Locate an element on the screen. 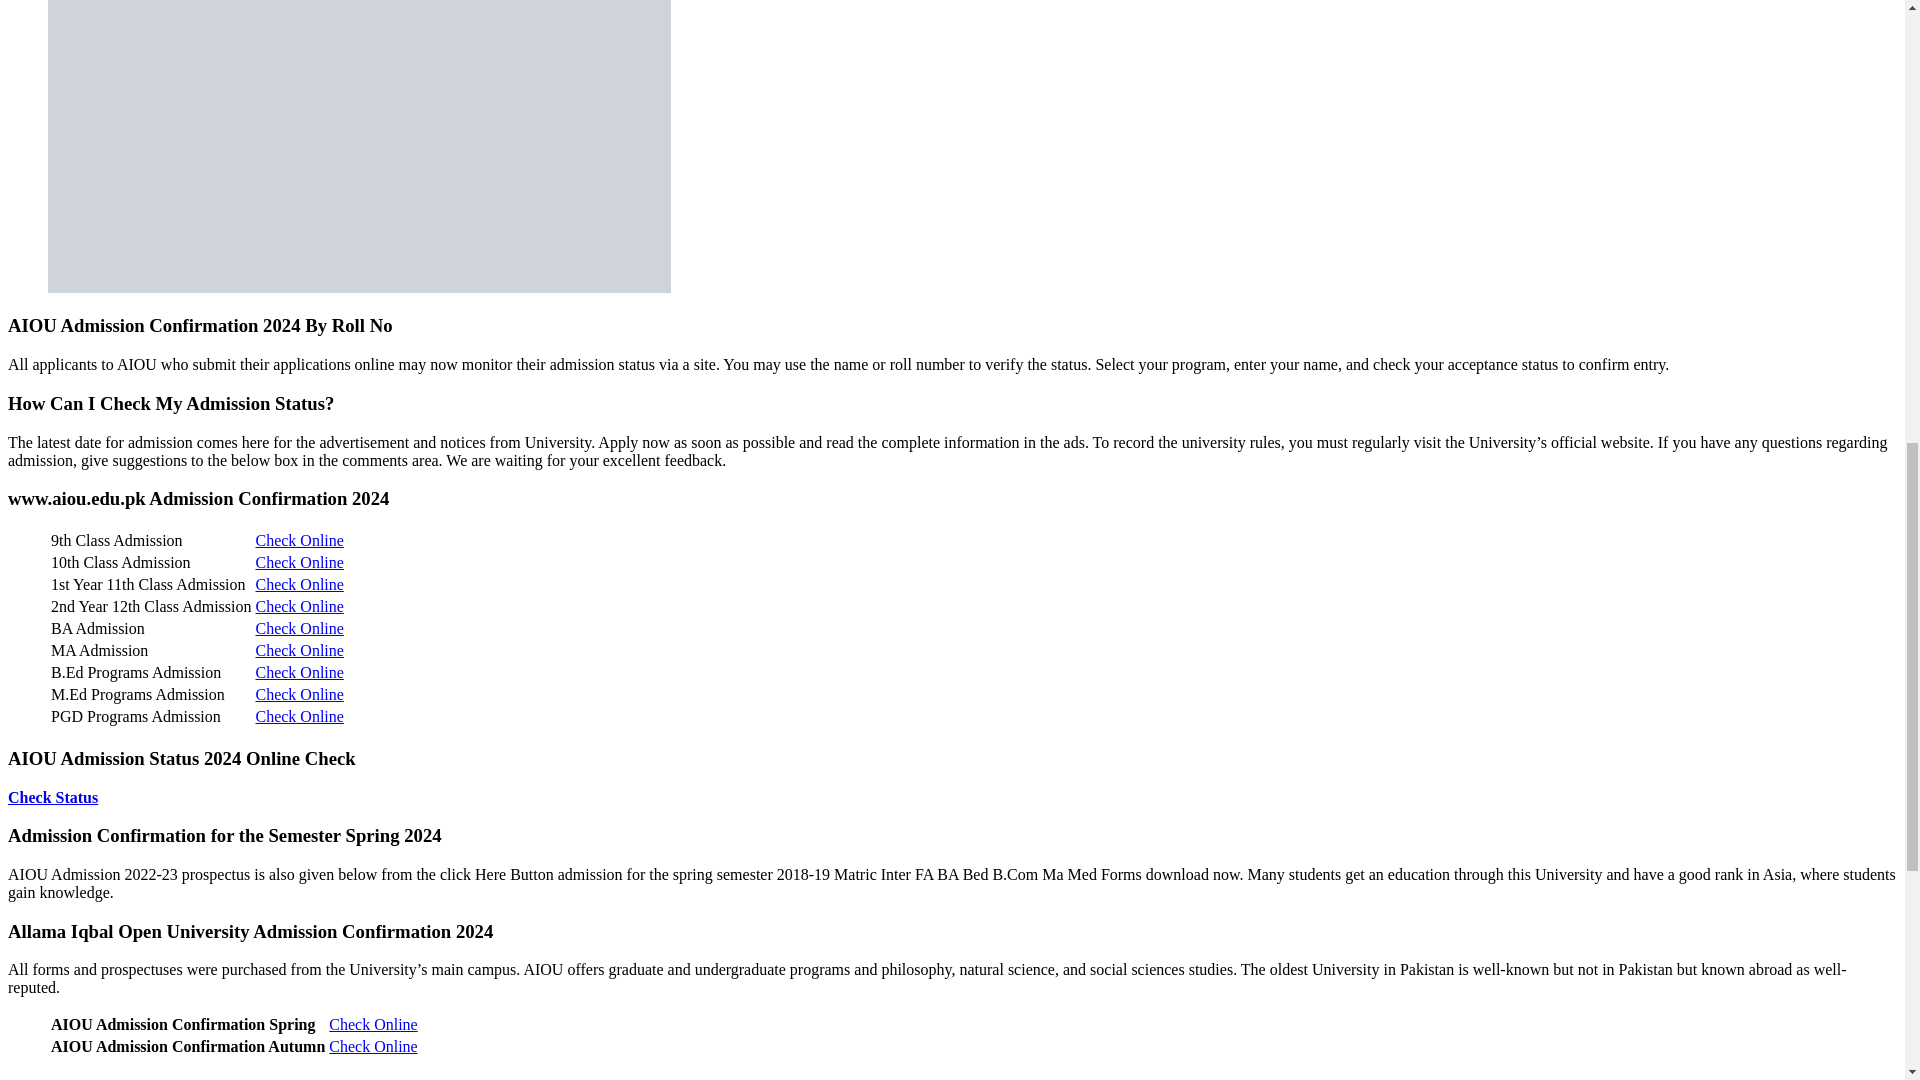  Check Online is located at coordinates (299, 628).